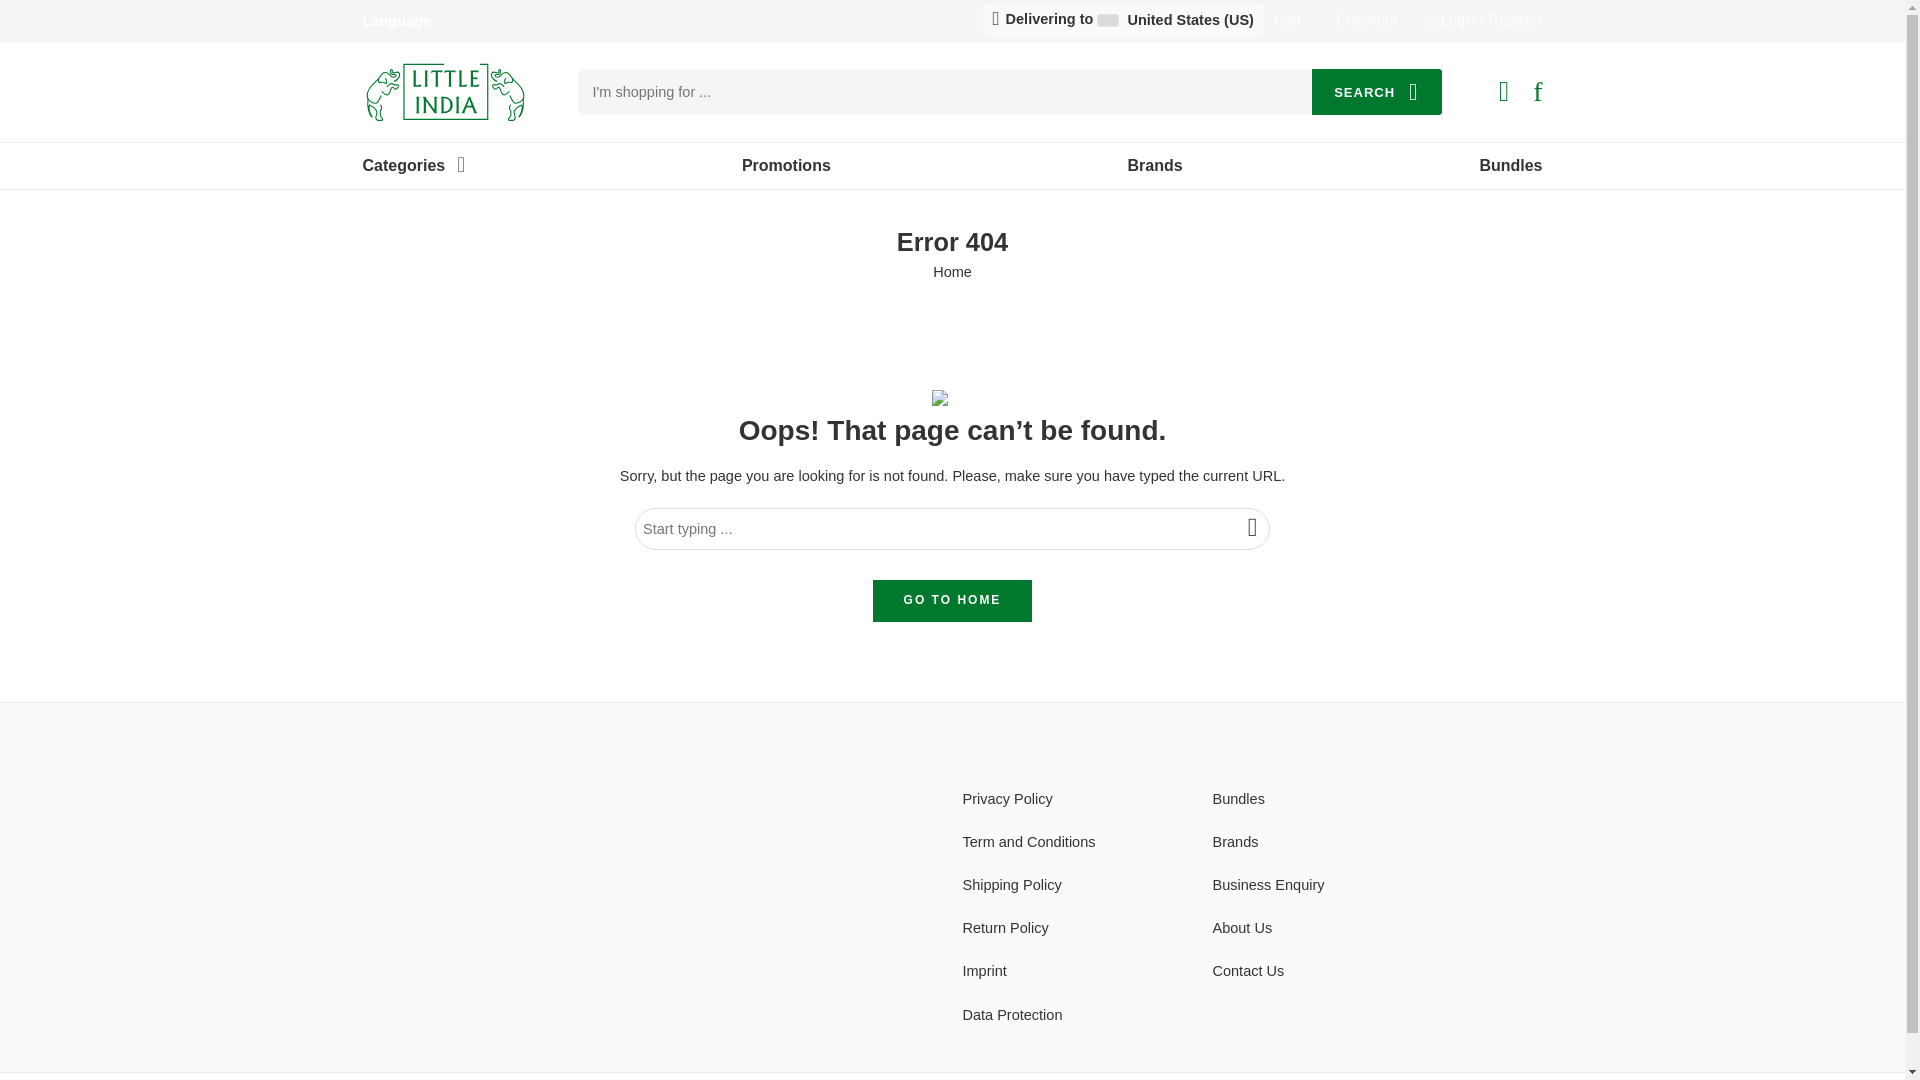  What do you see at coordinates (404, 166) in the screenshot?
I see `Categories` at bounding box center [404, 166].